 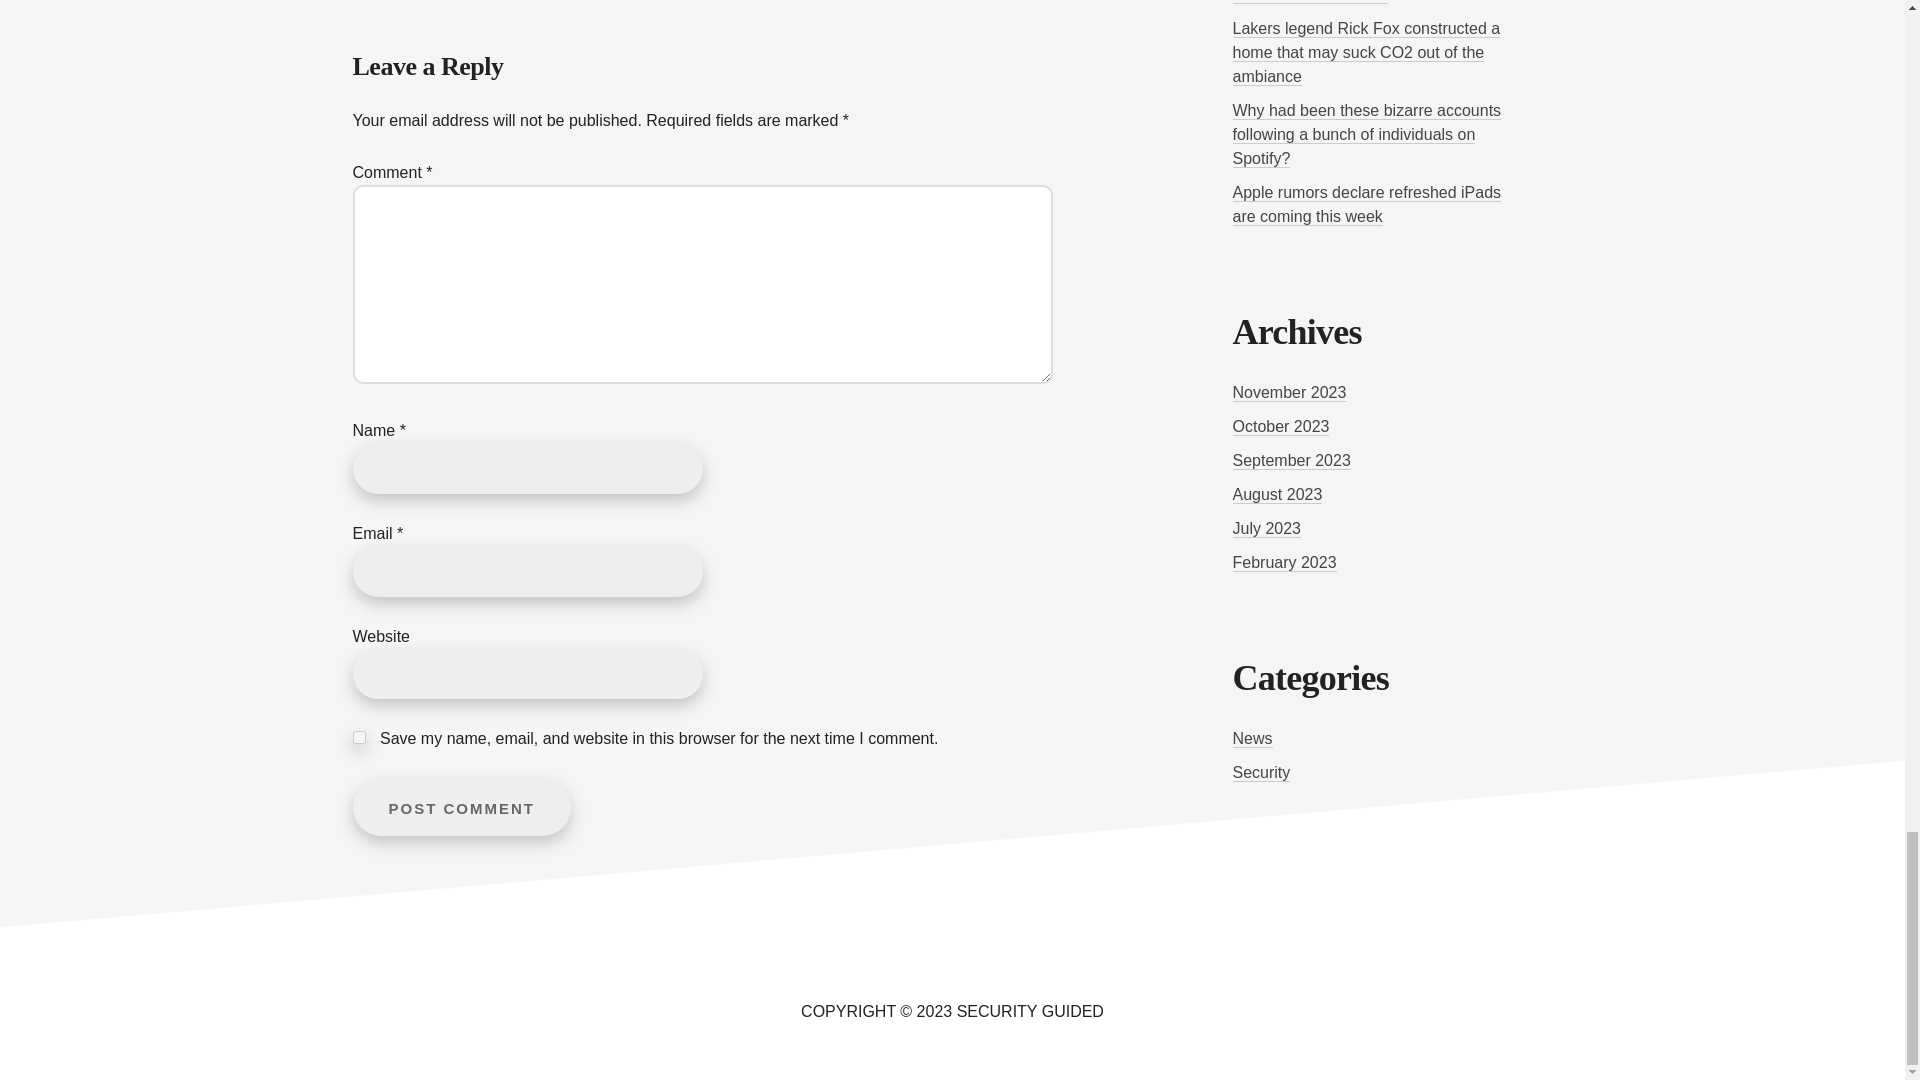 I want to click on yes, so click(x=358, y=738).